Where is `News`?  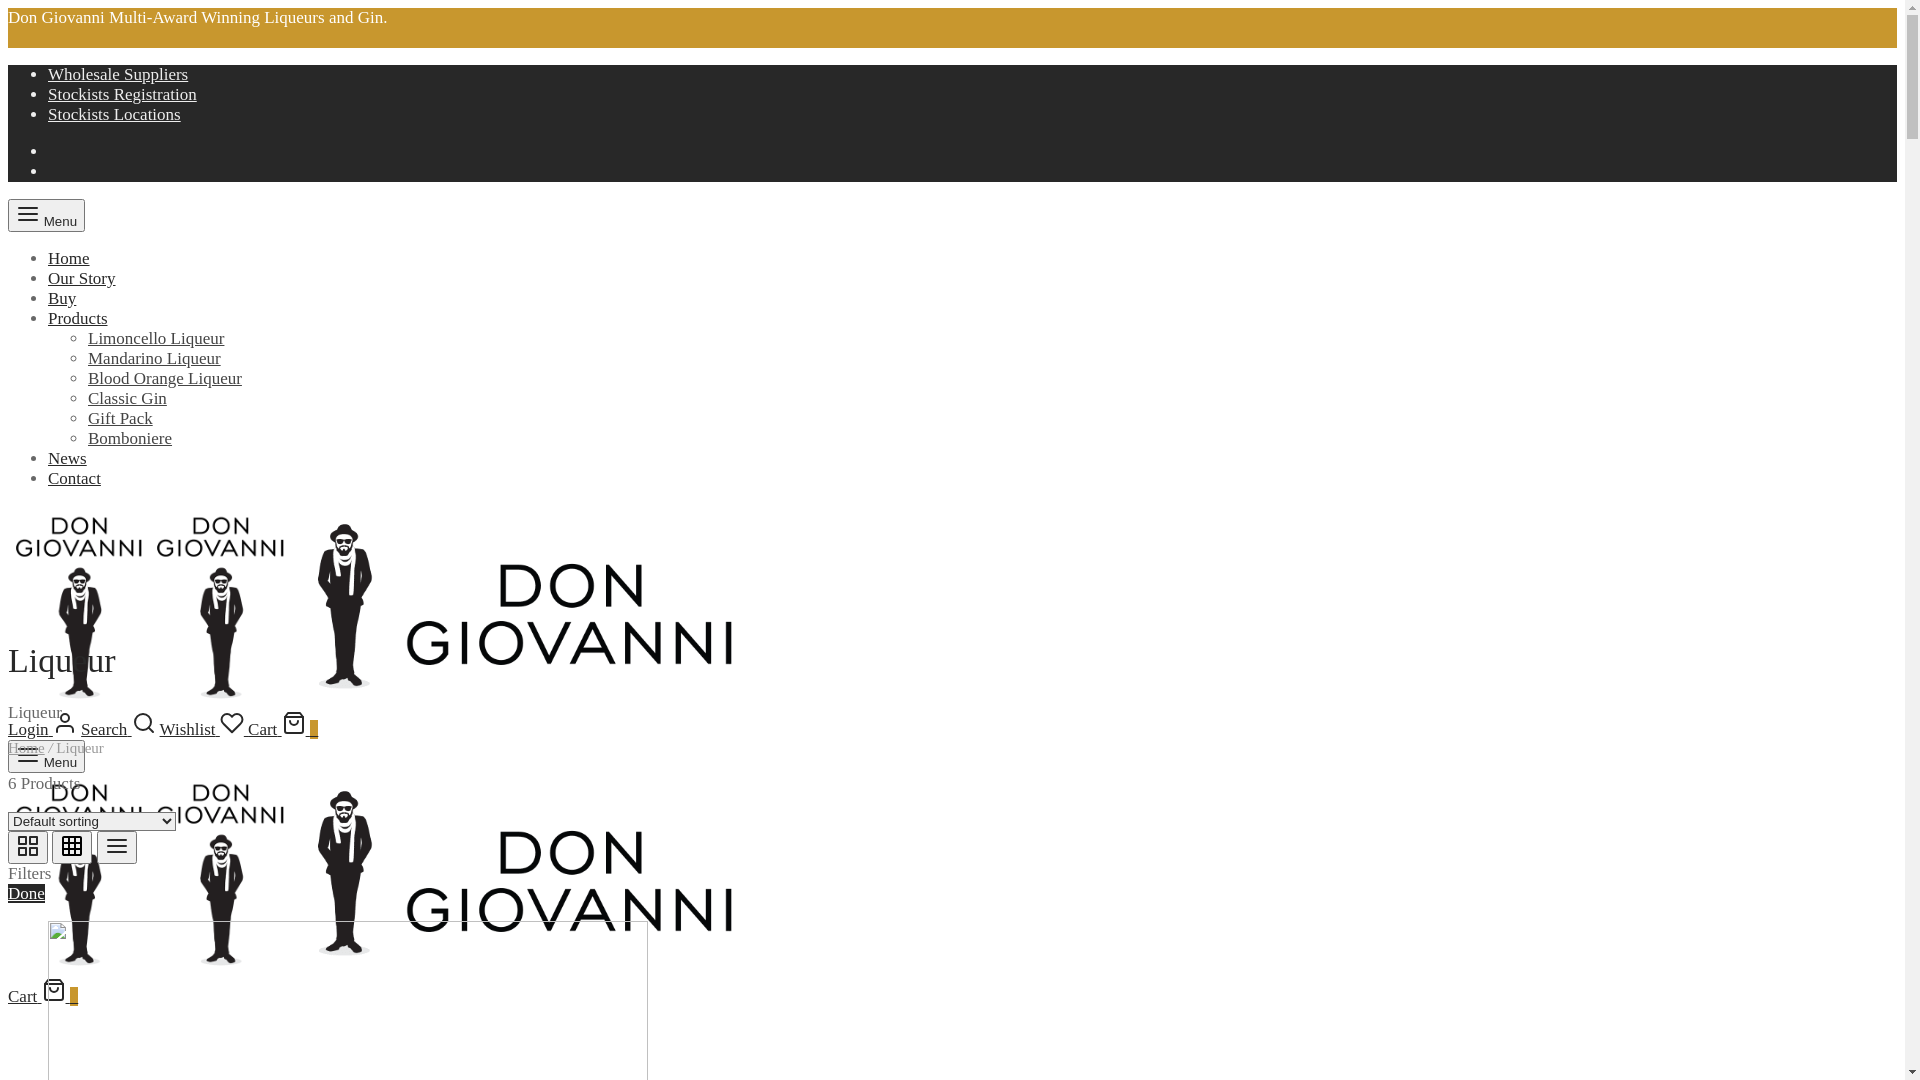 News is located at coordinates (68, 458).